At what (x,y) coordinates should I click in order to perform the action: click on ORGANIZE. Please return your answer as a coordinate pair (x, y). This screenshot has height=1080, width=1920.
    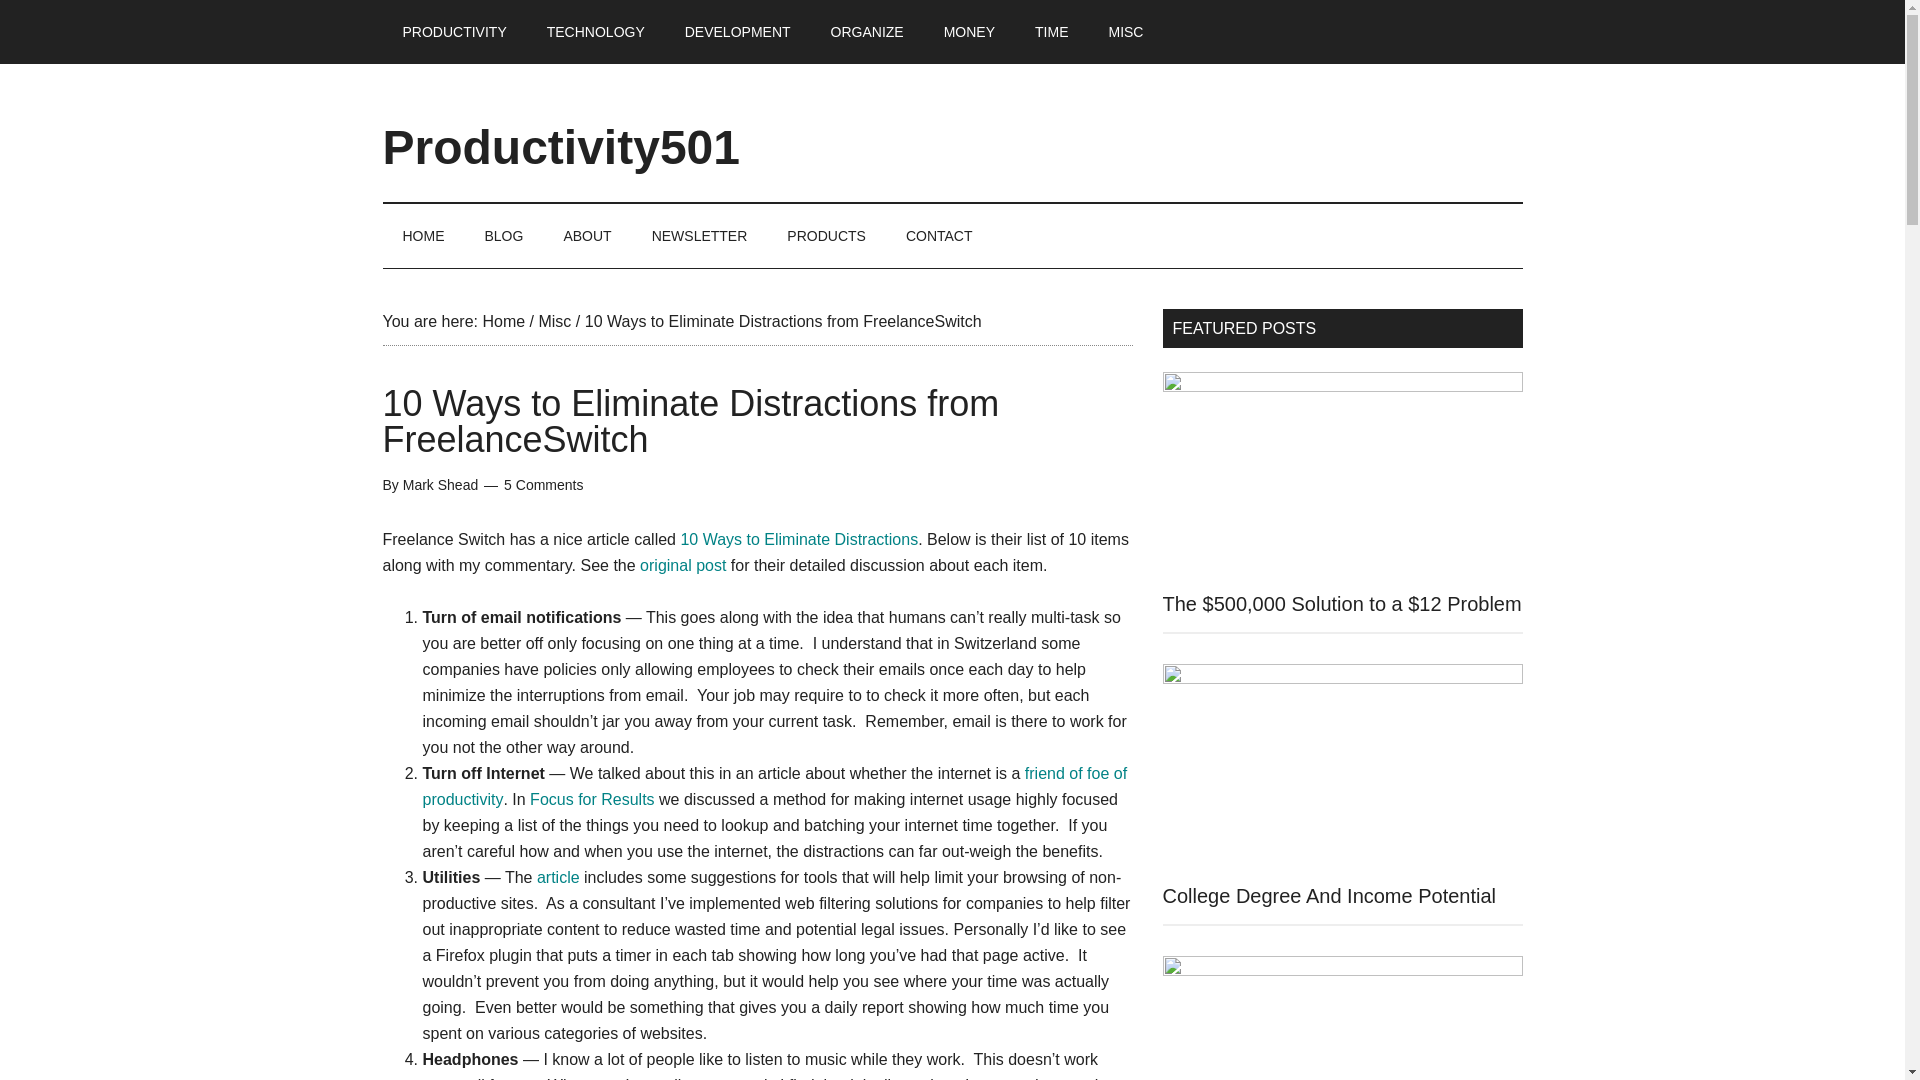
    Looking at the image, I should click on (866, 32).